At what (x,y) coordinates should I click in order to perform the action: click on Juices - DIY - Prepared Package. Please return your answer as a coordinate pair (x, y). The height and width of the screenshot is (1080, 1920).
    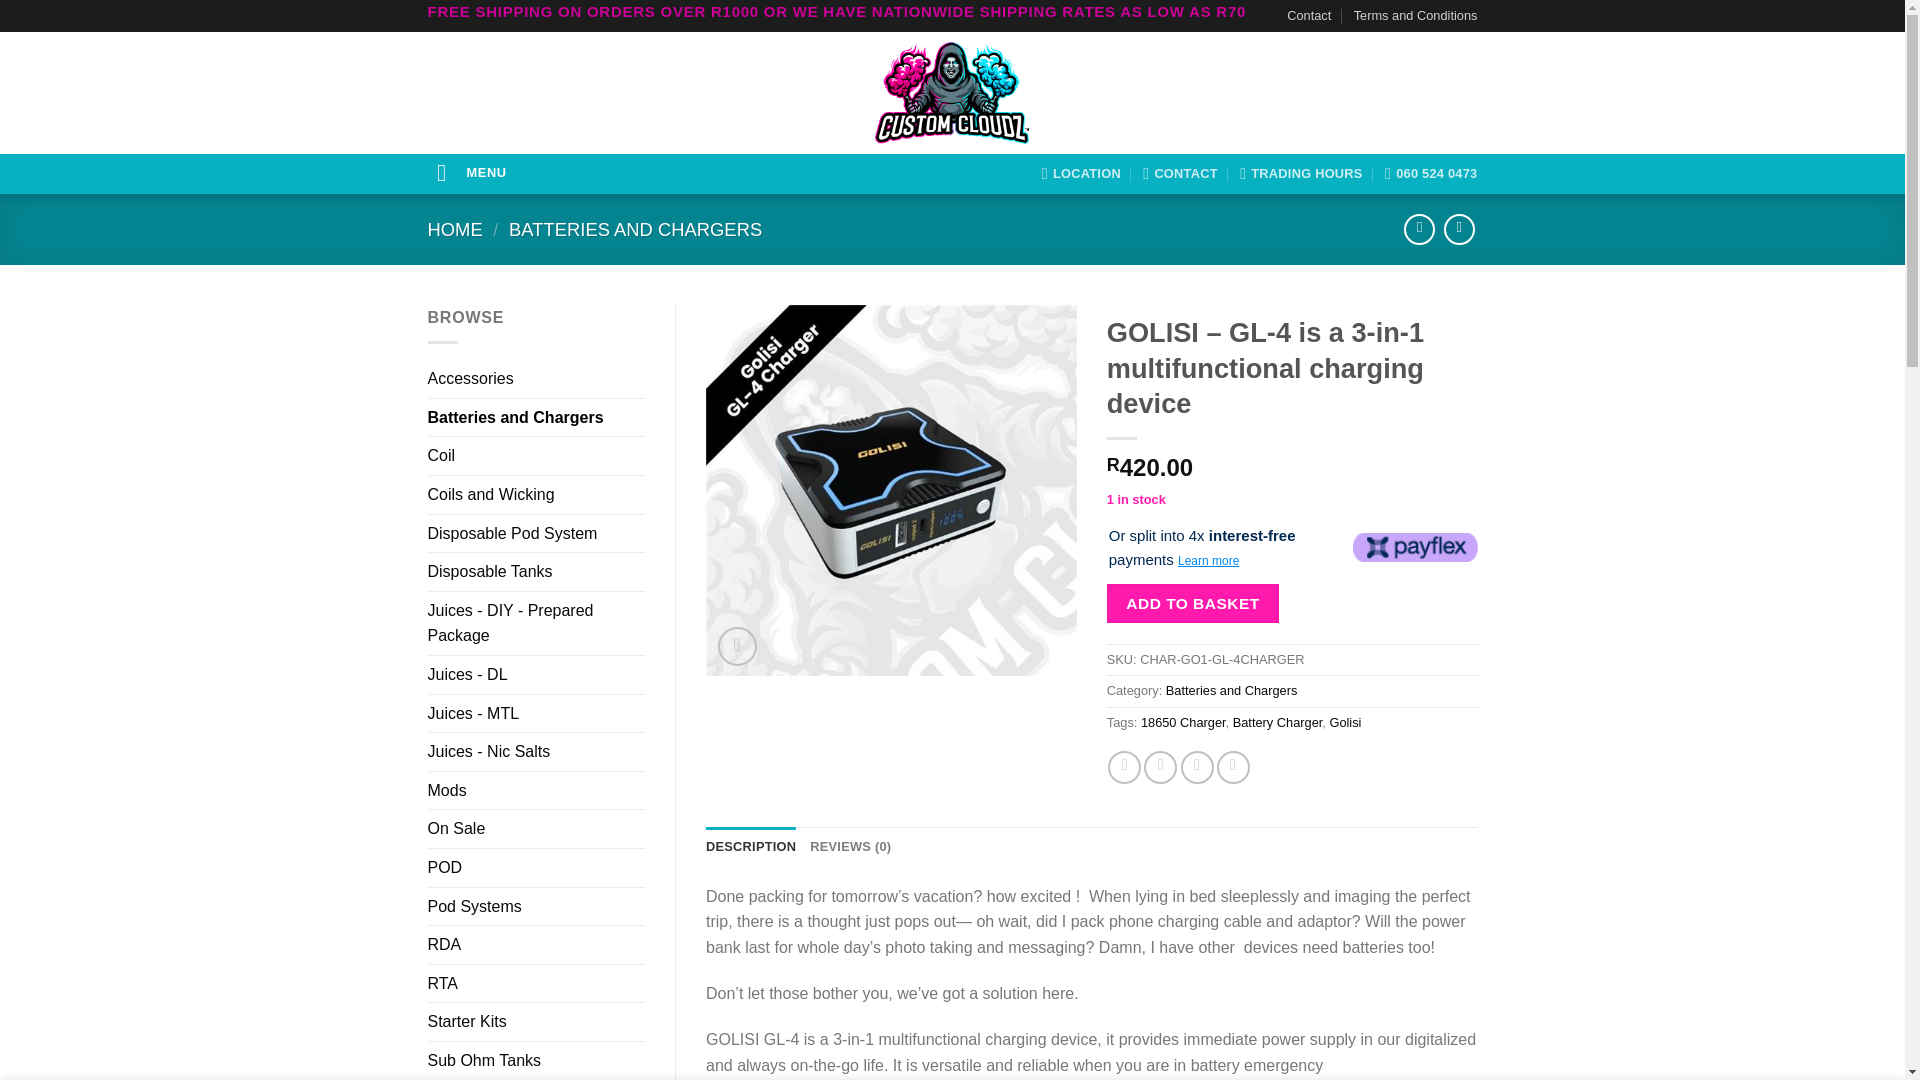
    Looking at the image, I should click on (536, 622).